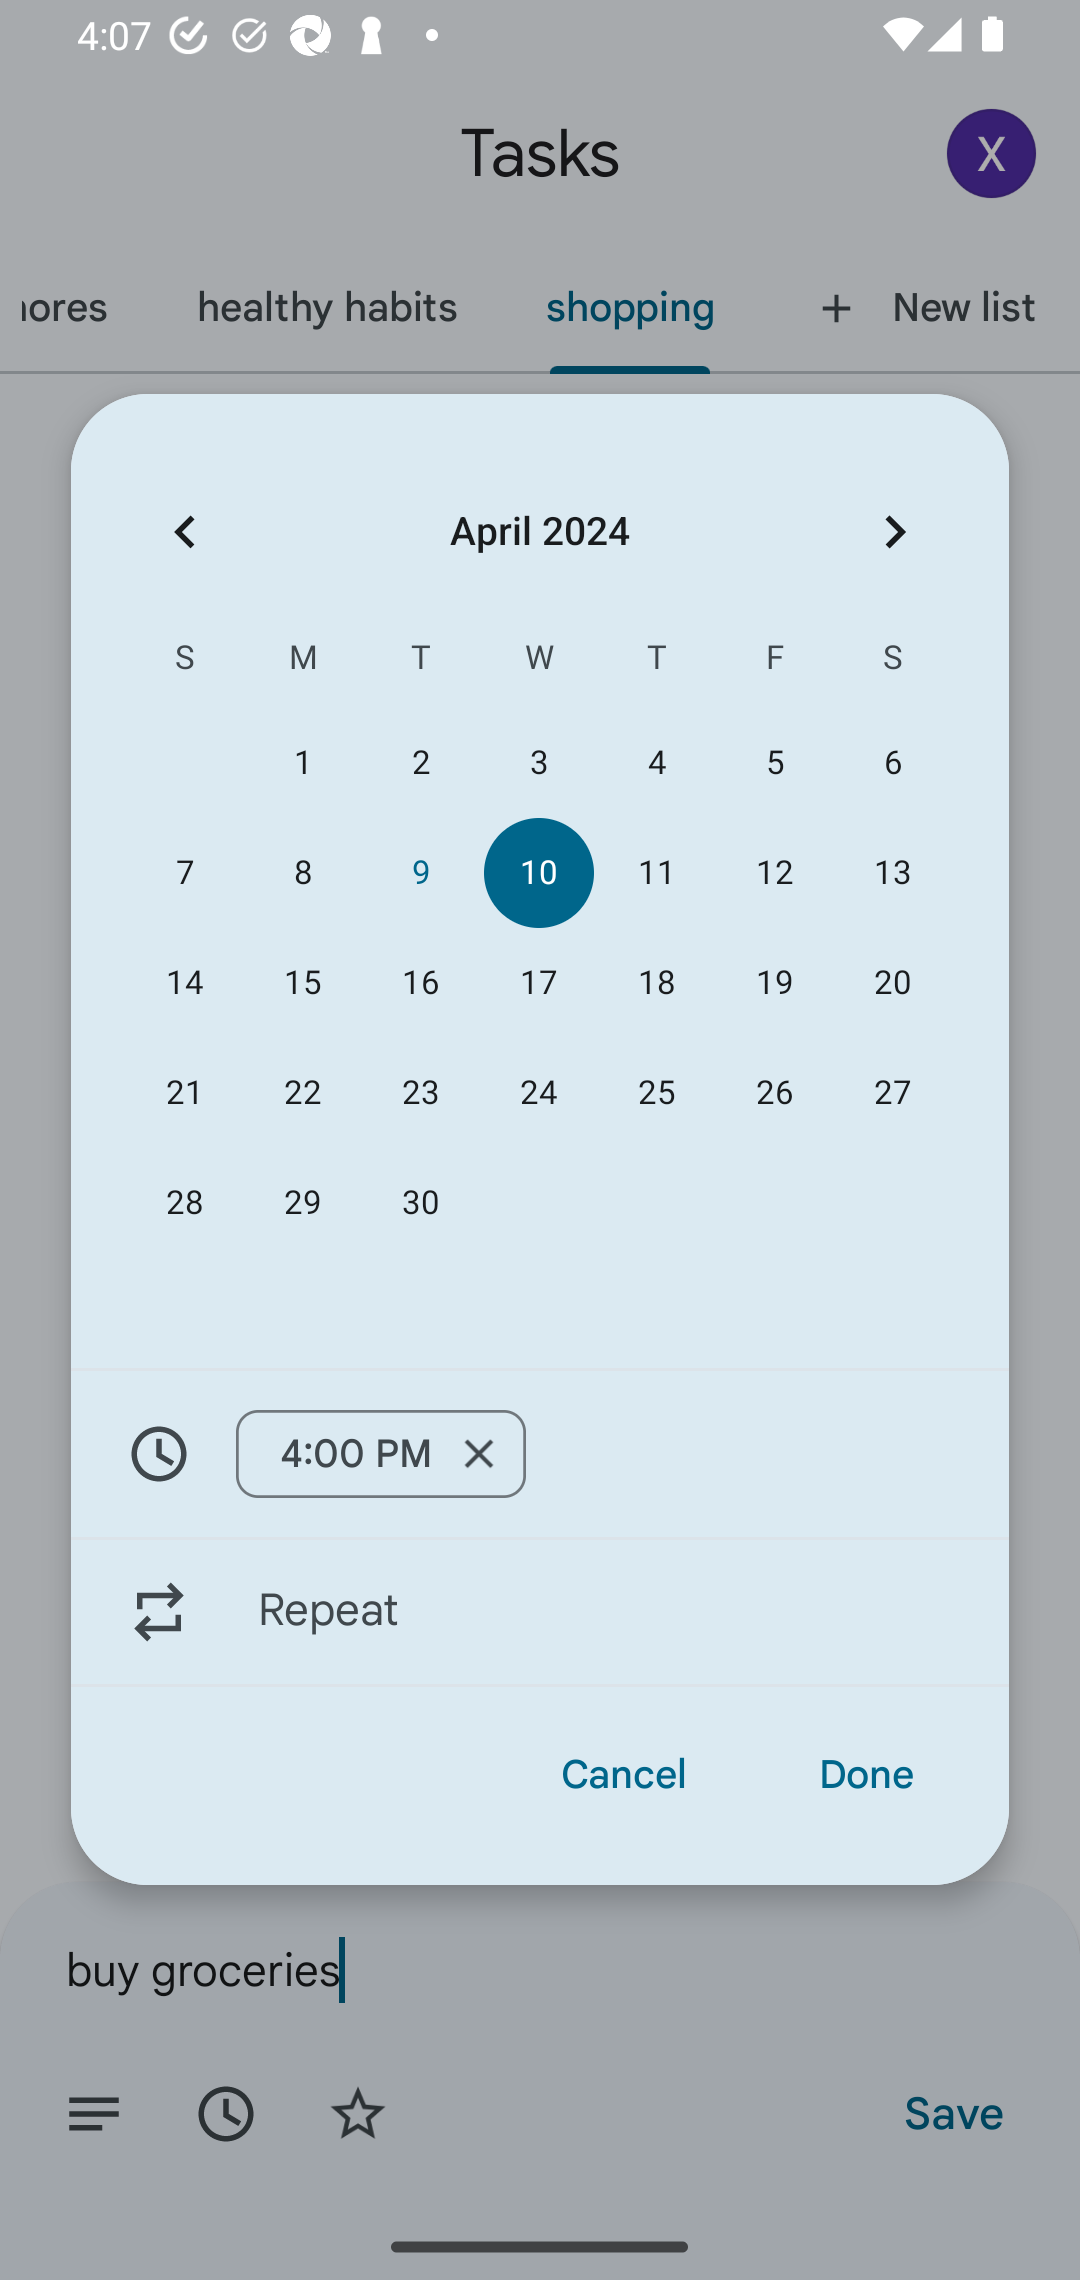 The width and height of the screenshot is (1080, 2280). I want to click on 5 05 April 2024, so click(774, 764).